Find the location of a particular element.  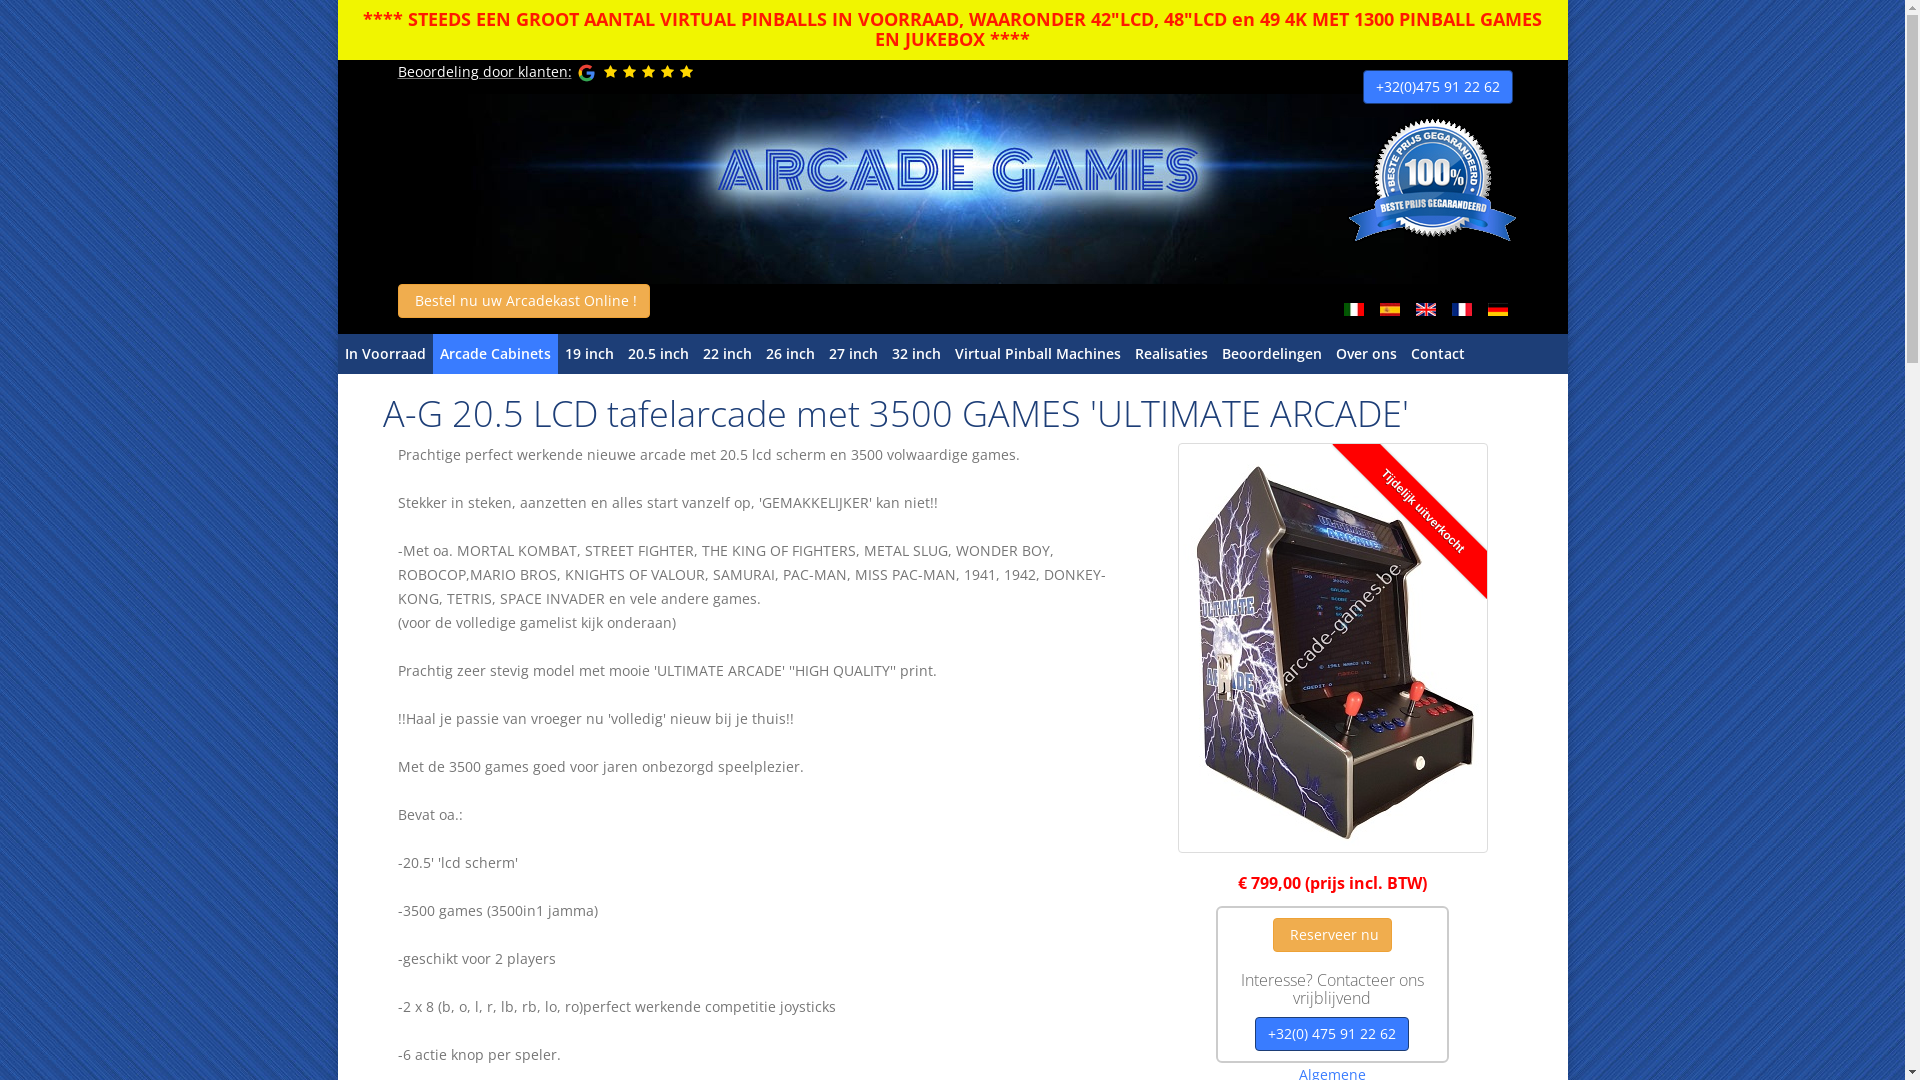

Over ons is located at coordinates (1366, 354).